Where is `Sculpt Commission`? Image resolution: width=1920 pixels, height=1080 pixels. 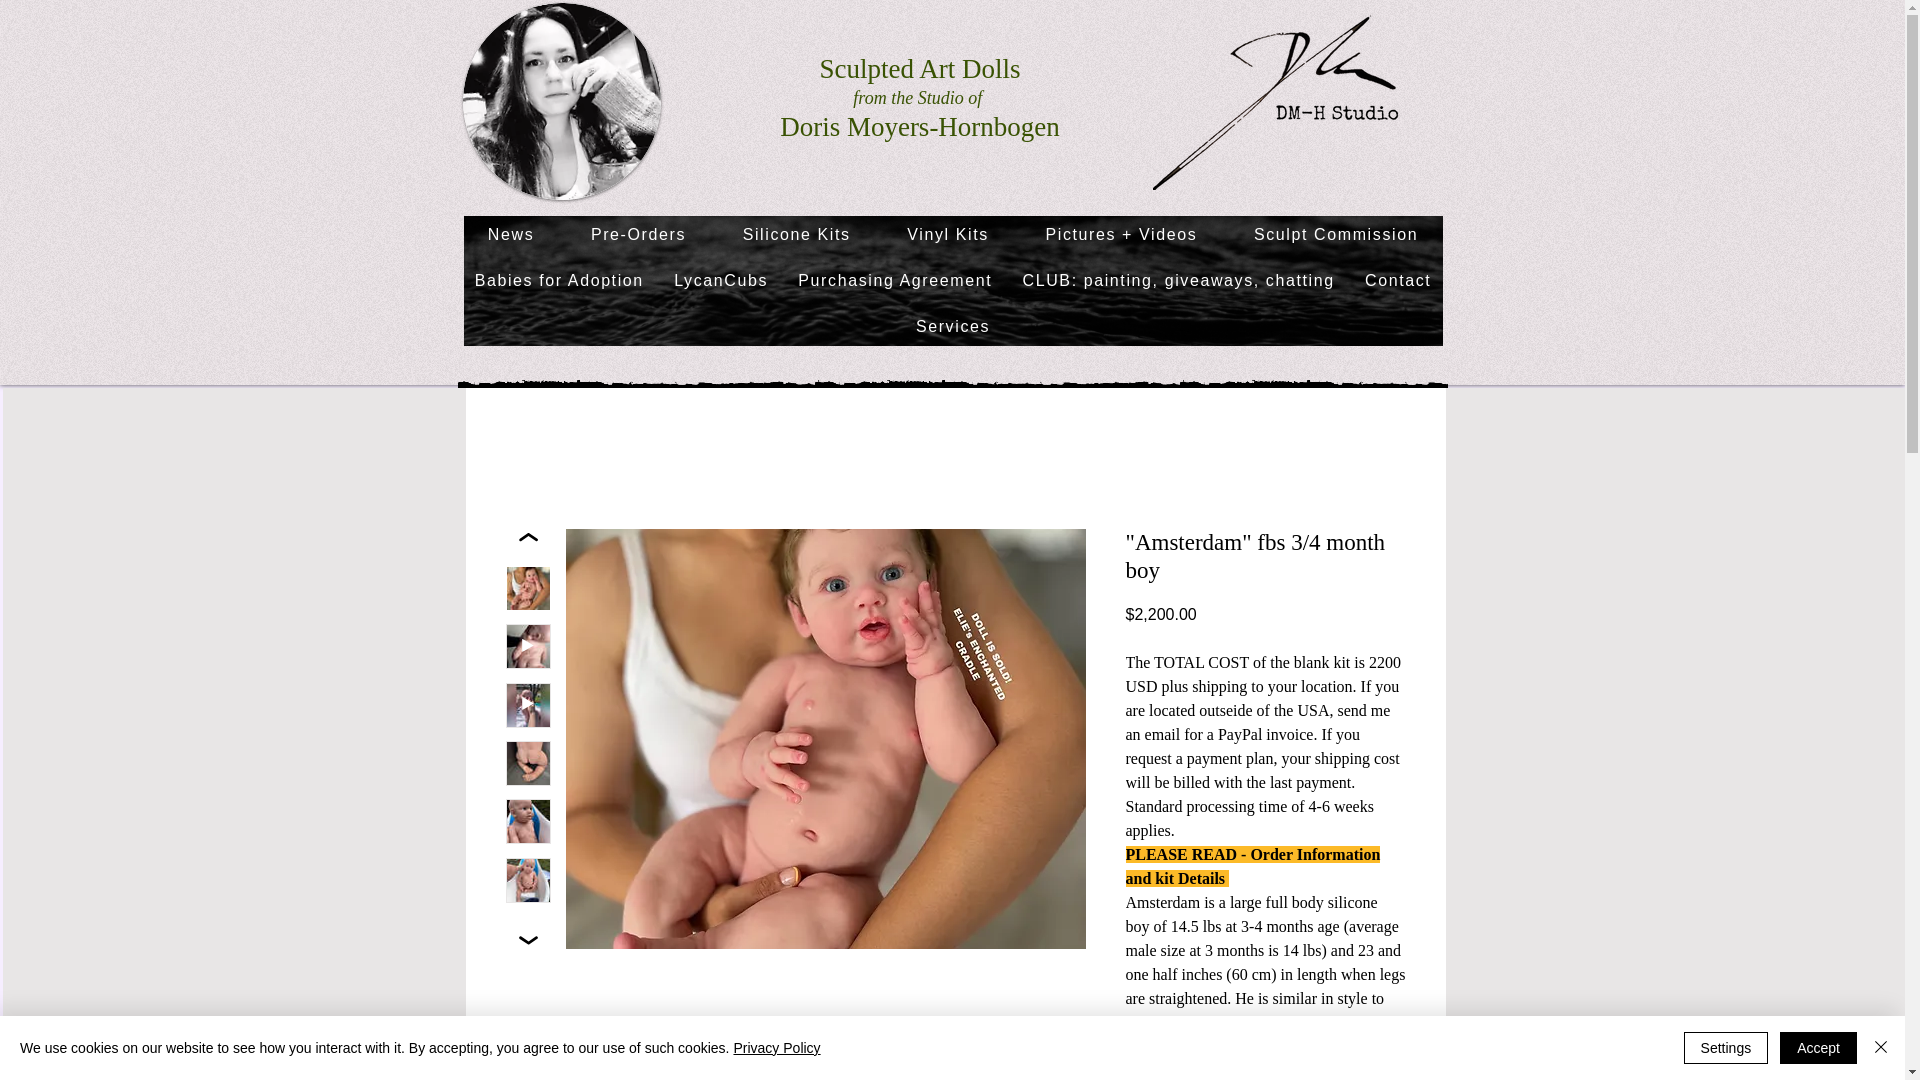
Sculpt Commission is located at coordinates (1336, 234).